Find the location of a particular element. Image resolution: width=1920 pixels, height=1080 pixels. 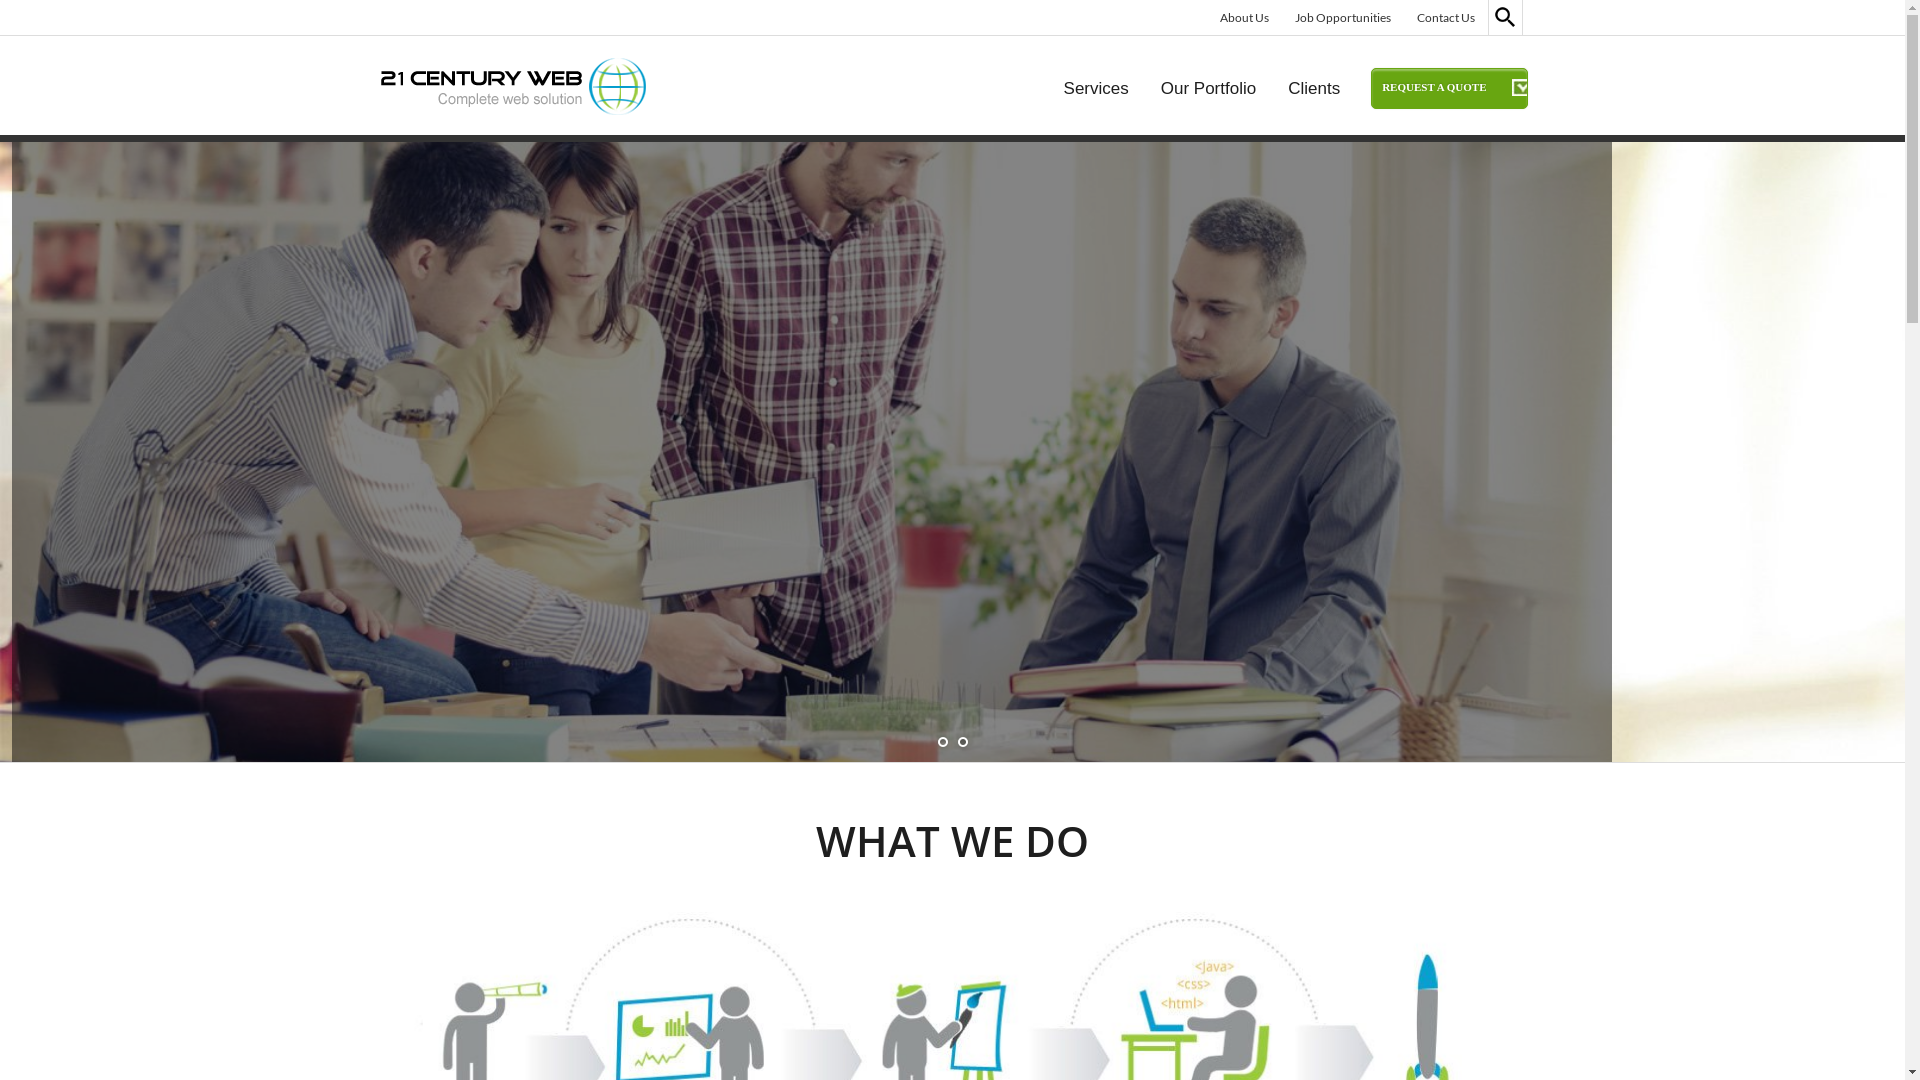

Our Portfolio is located at coordinates (1208, 86).